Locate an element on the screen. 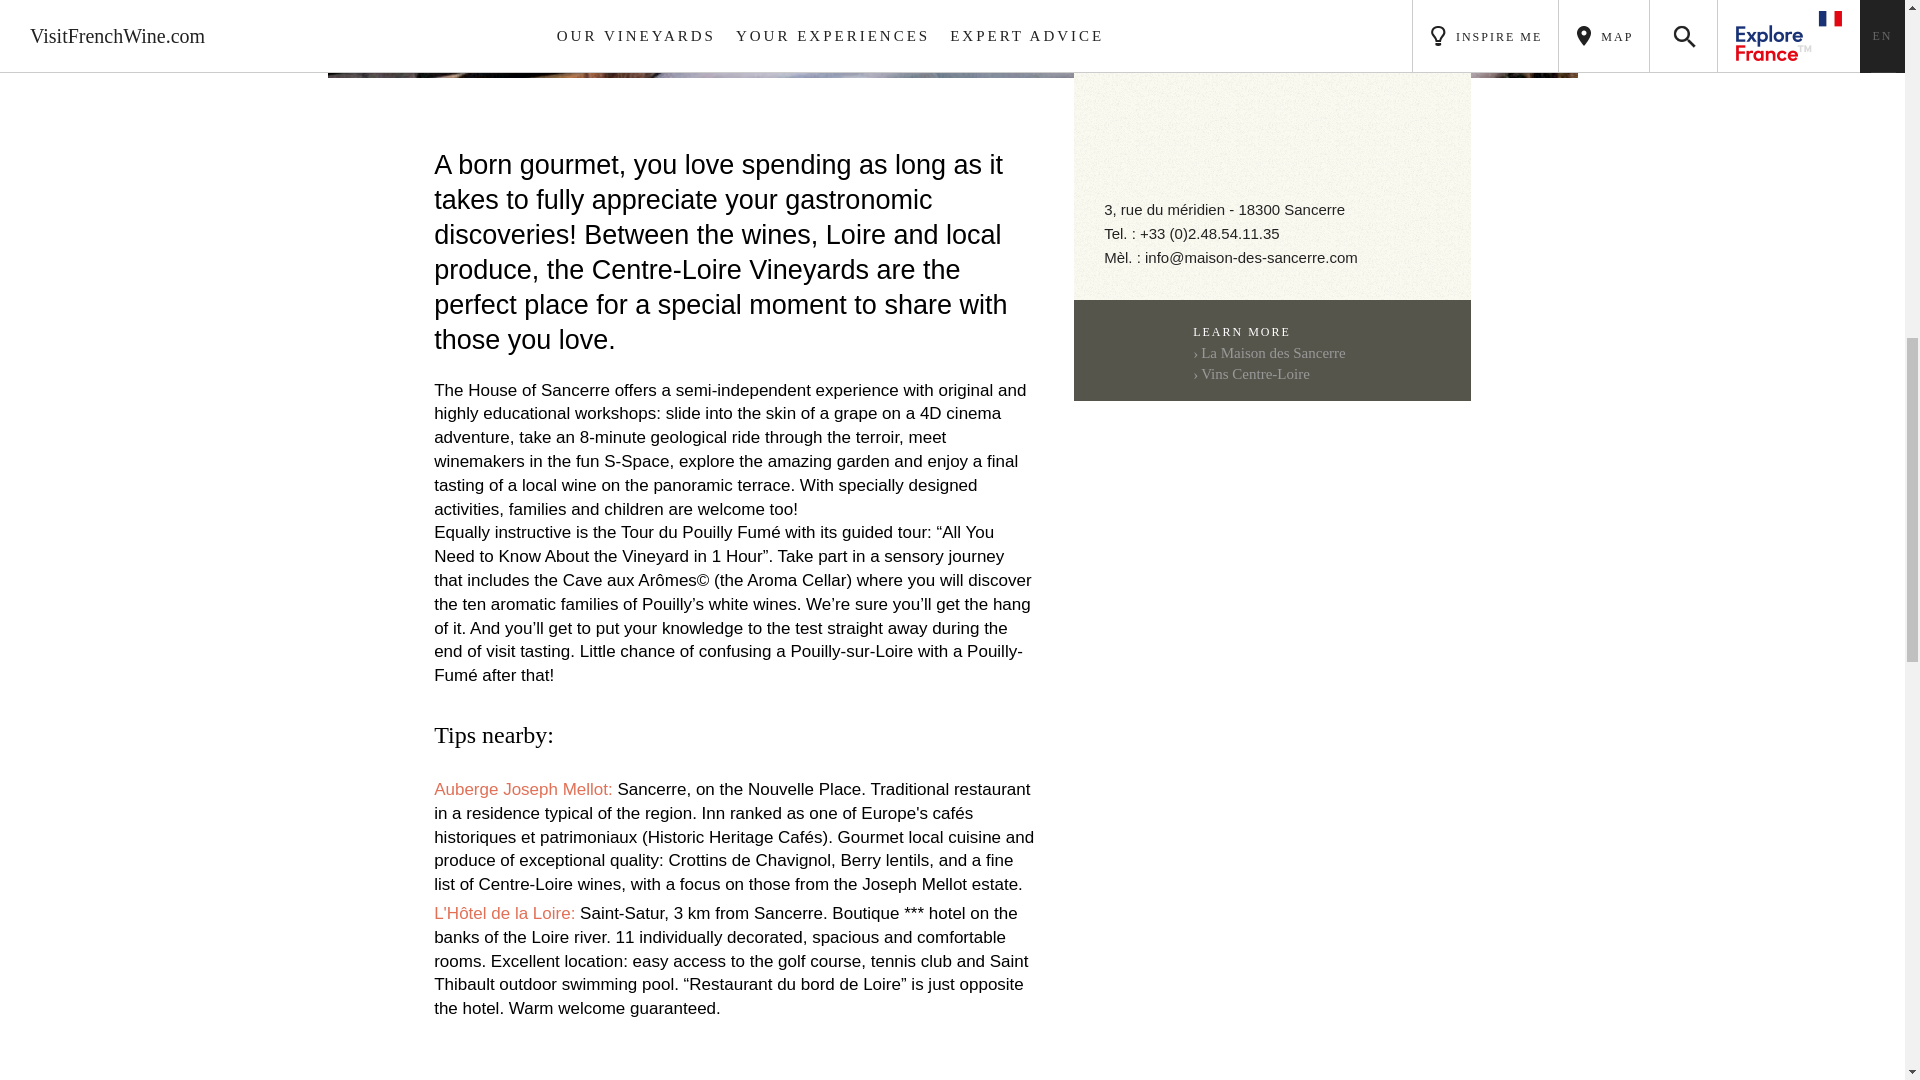 The width and height of the screenshot is (1920, 1080). Vins Centre-Loire is located at coordinates (1250, 374).